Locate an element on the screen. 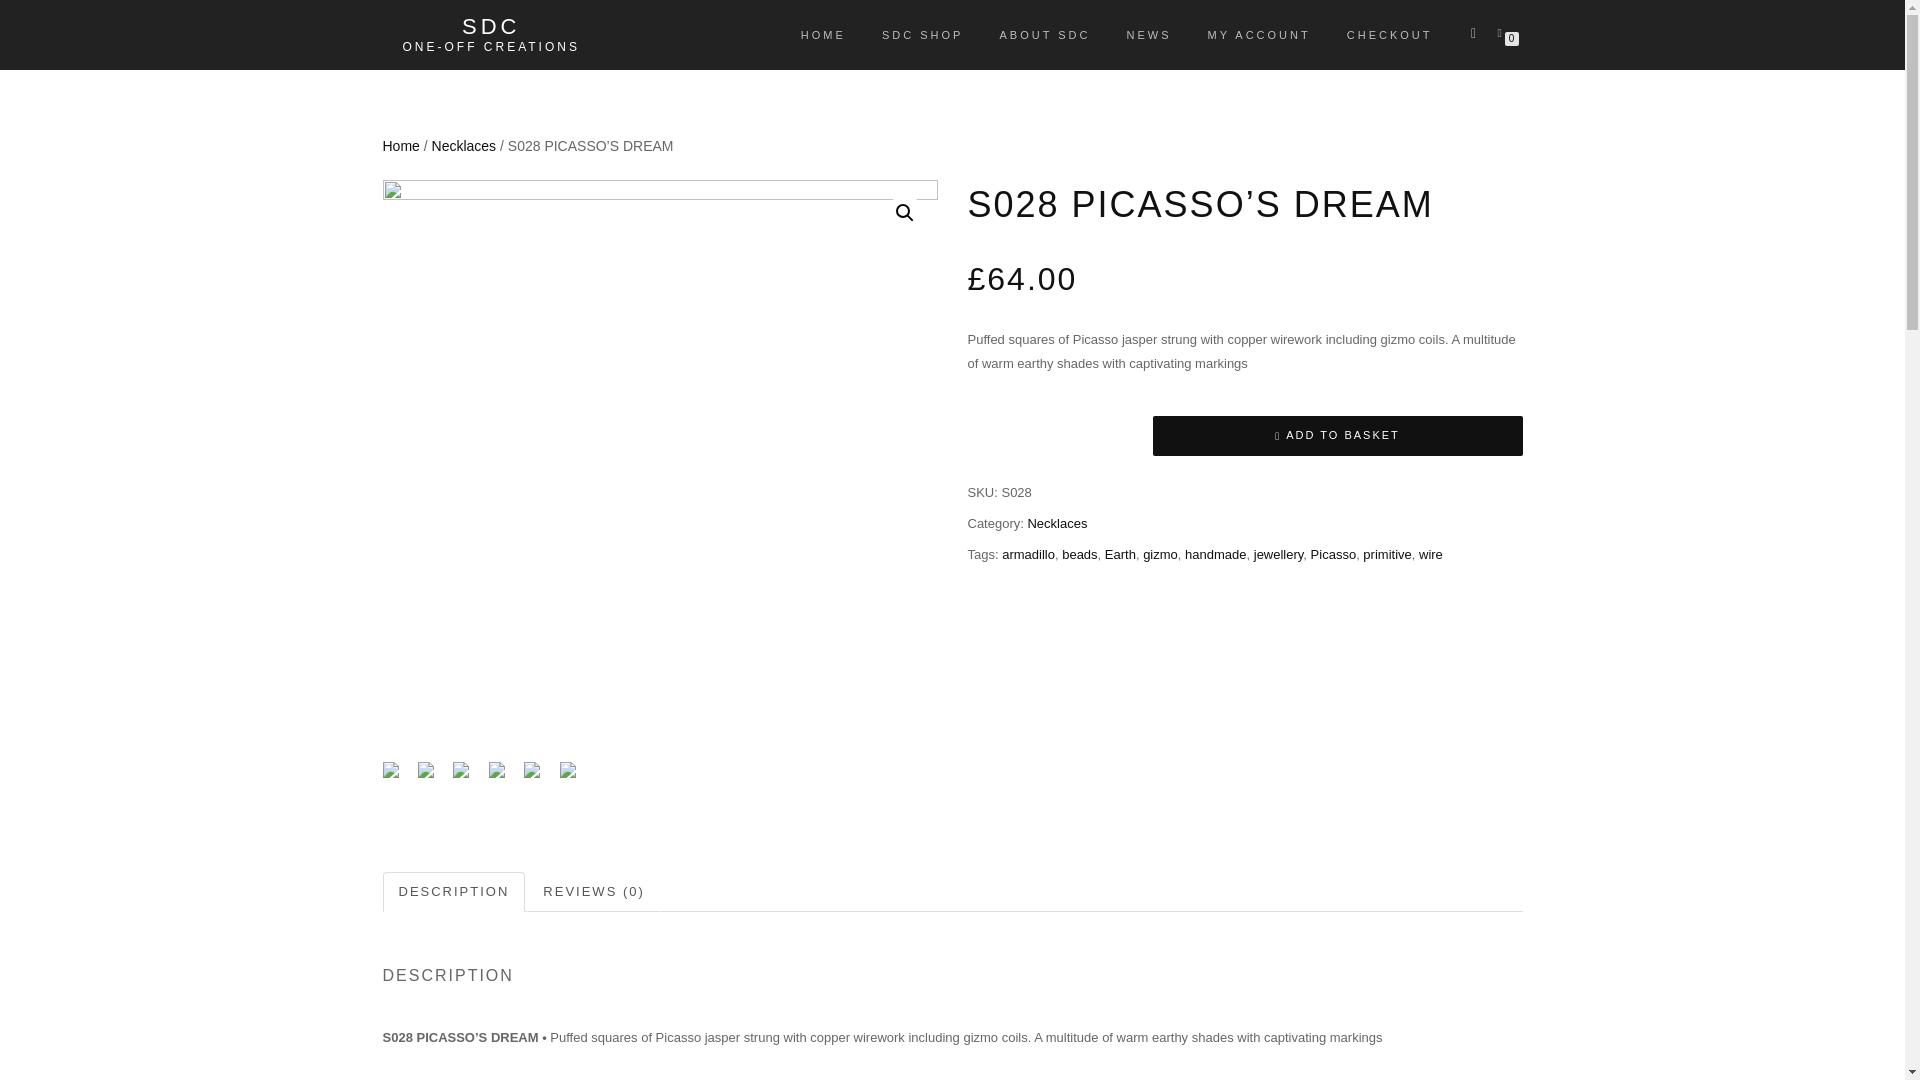 The width and height of the screenshot is (1920, 1080). HOME is located at coordinates (822, 34).